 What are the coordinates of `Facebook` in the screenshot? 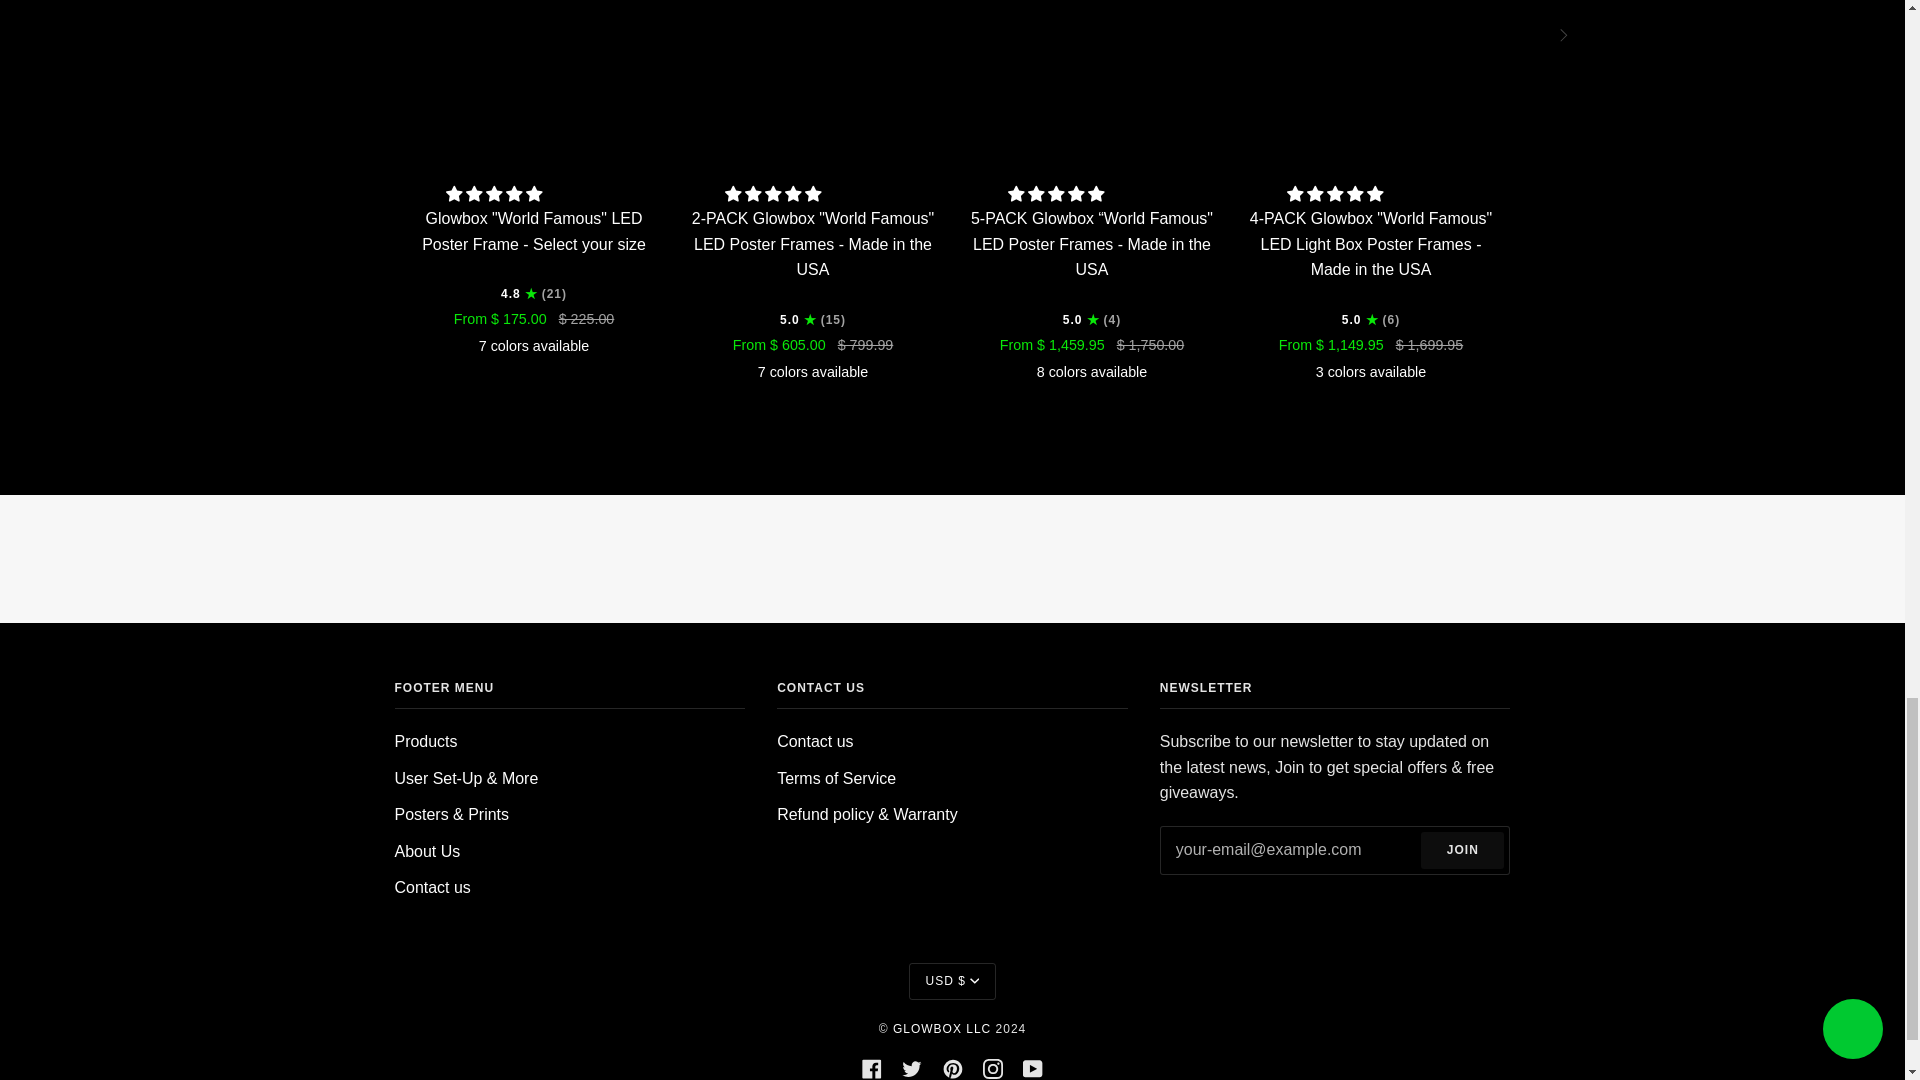 It's located at (872, 1067).